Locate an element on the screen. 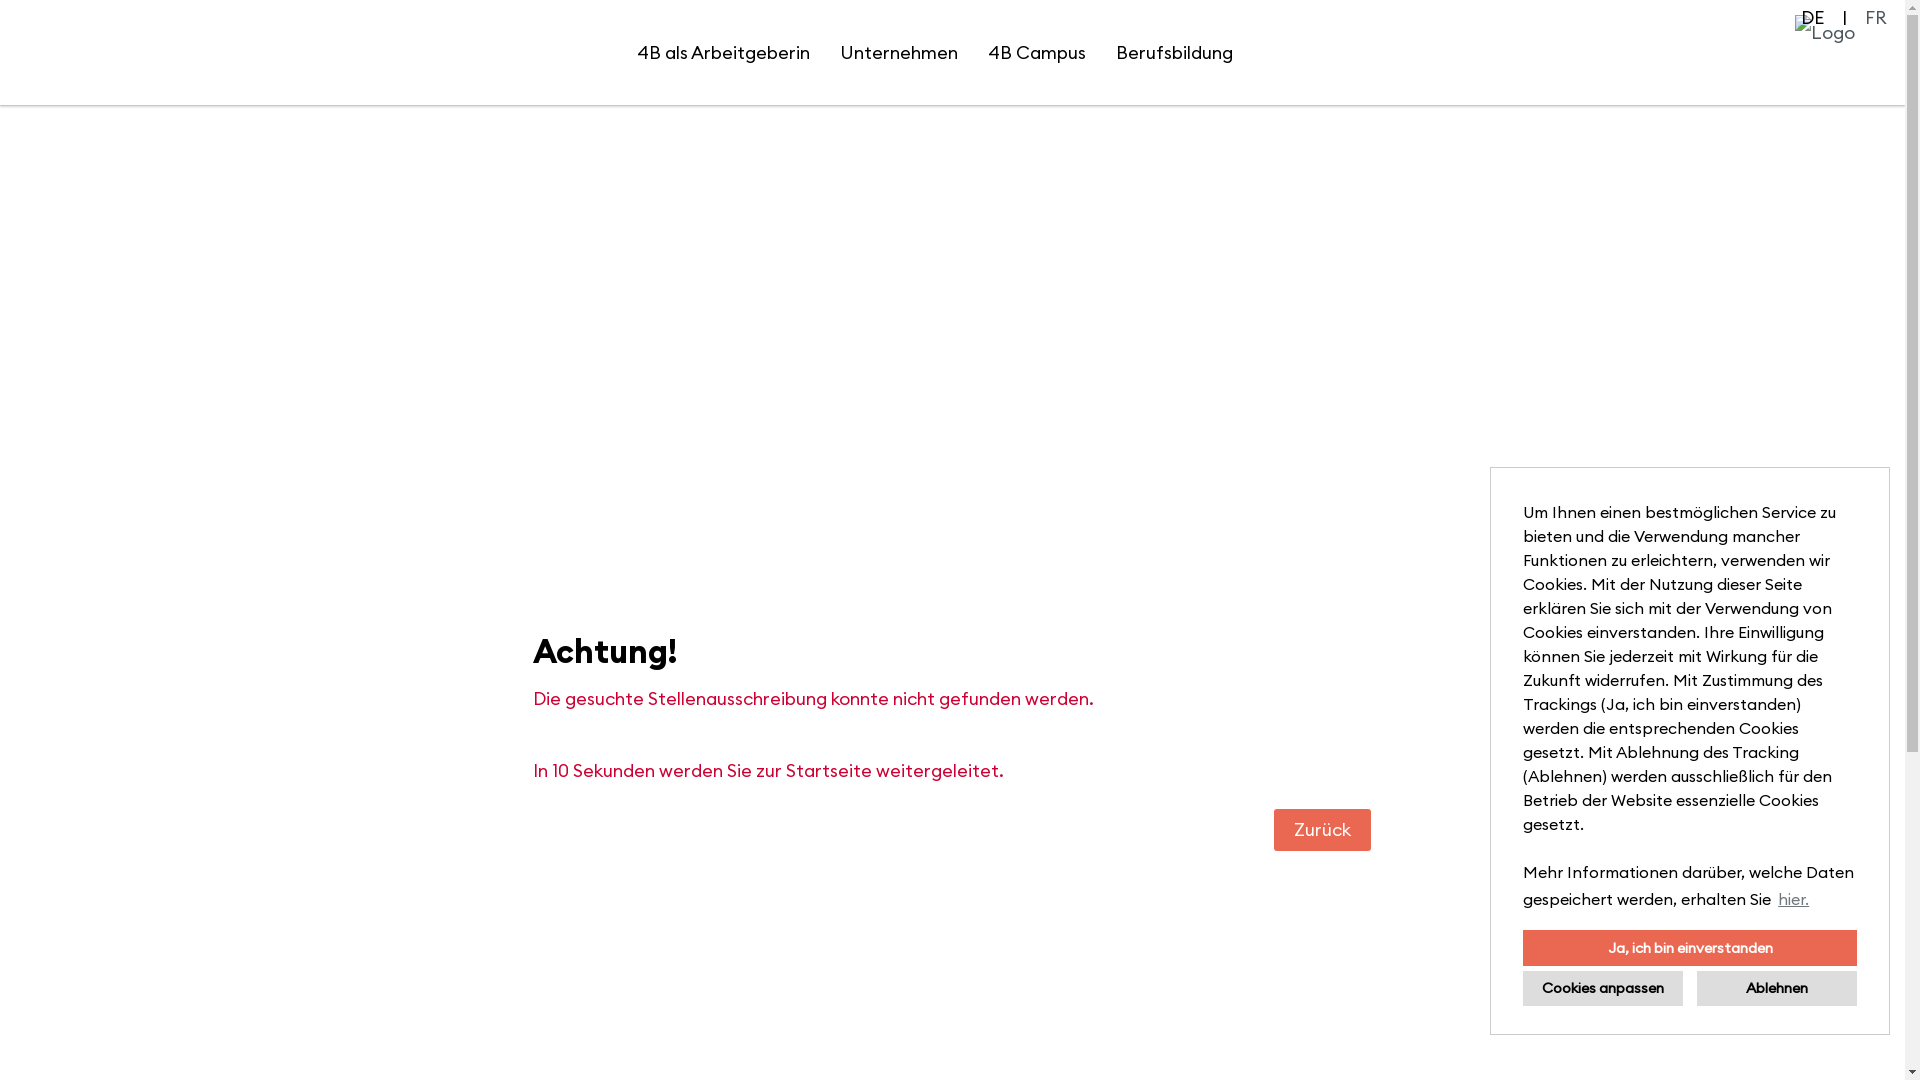  FR is located at coordinates (1876, 18).